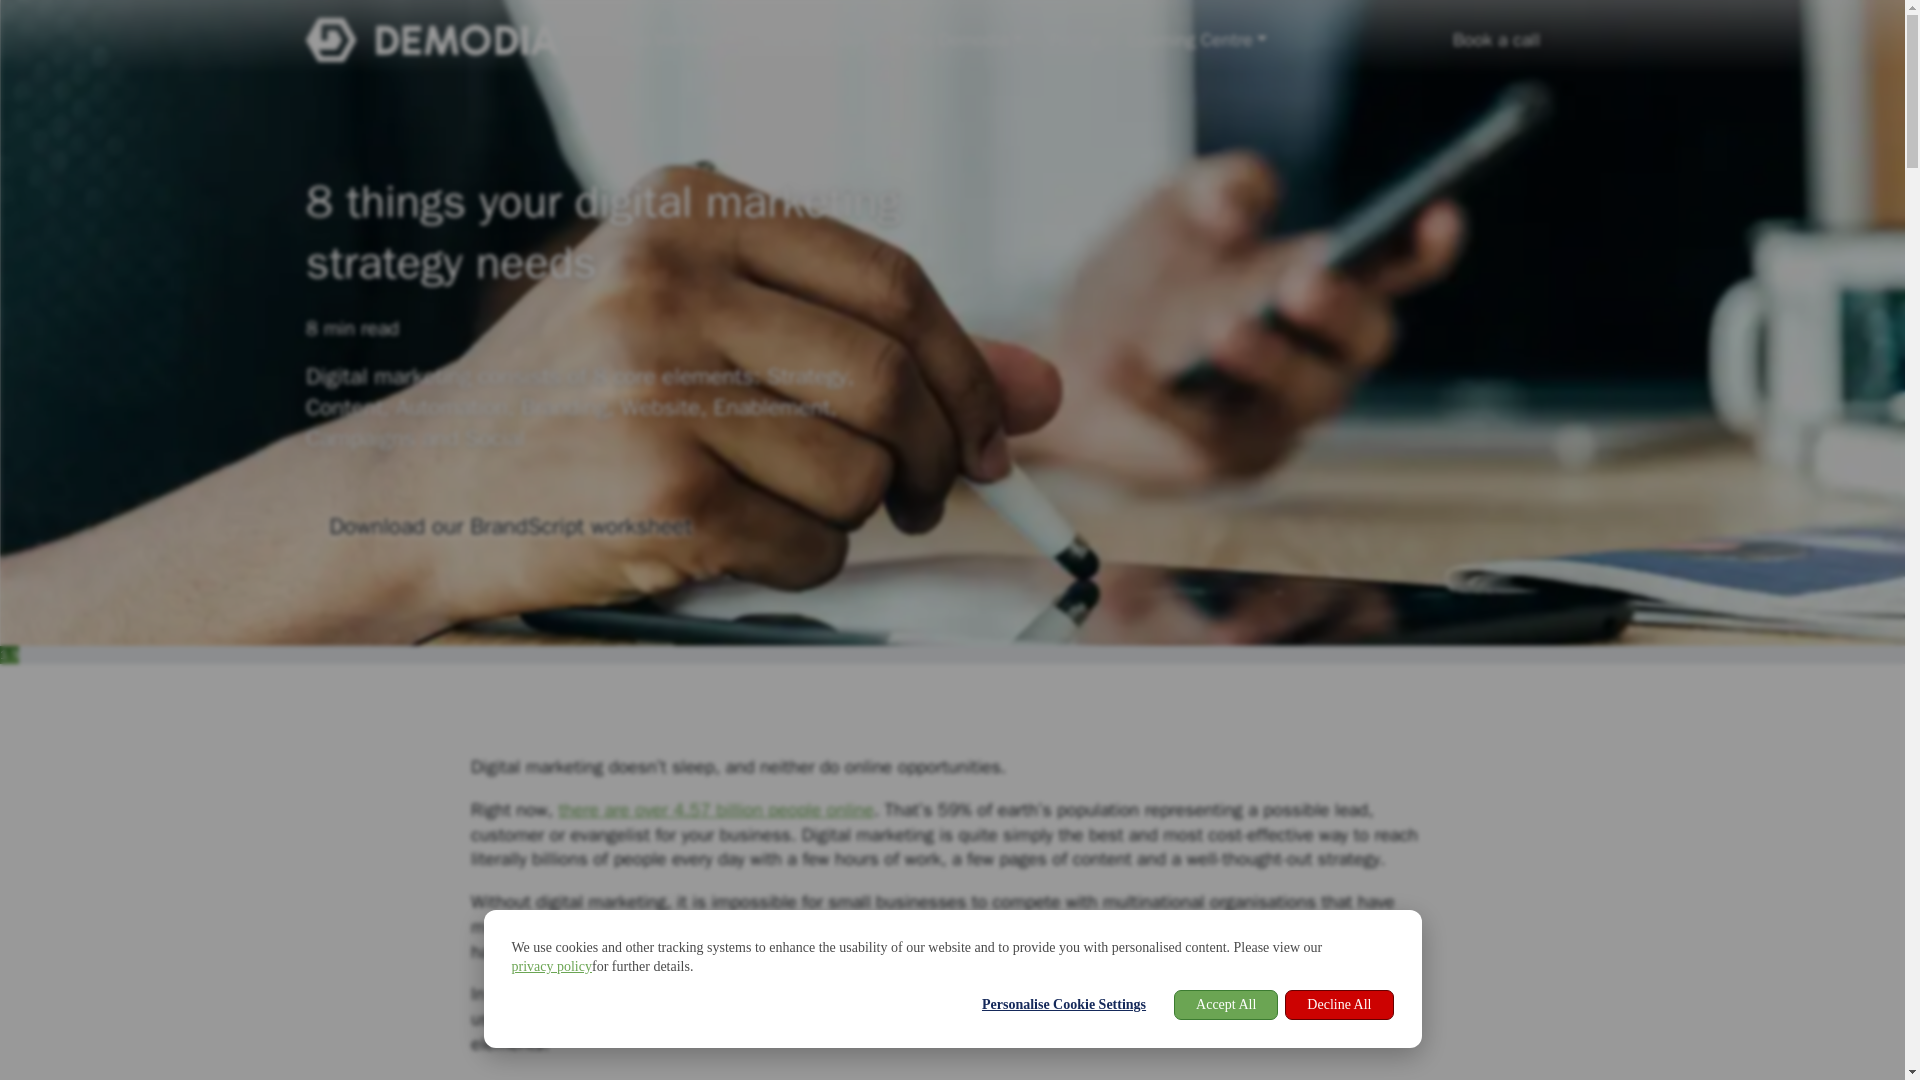 The width and height of the screenshot is (1920, 1080). I want to click on there are over 4.57 billion people online, so click(716, 810).